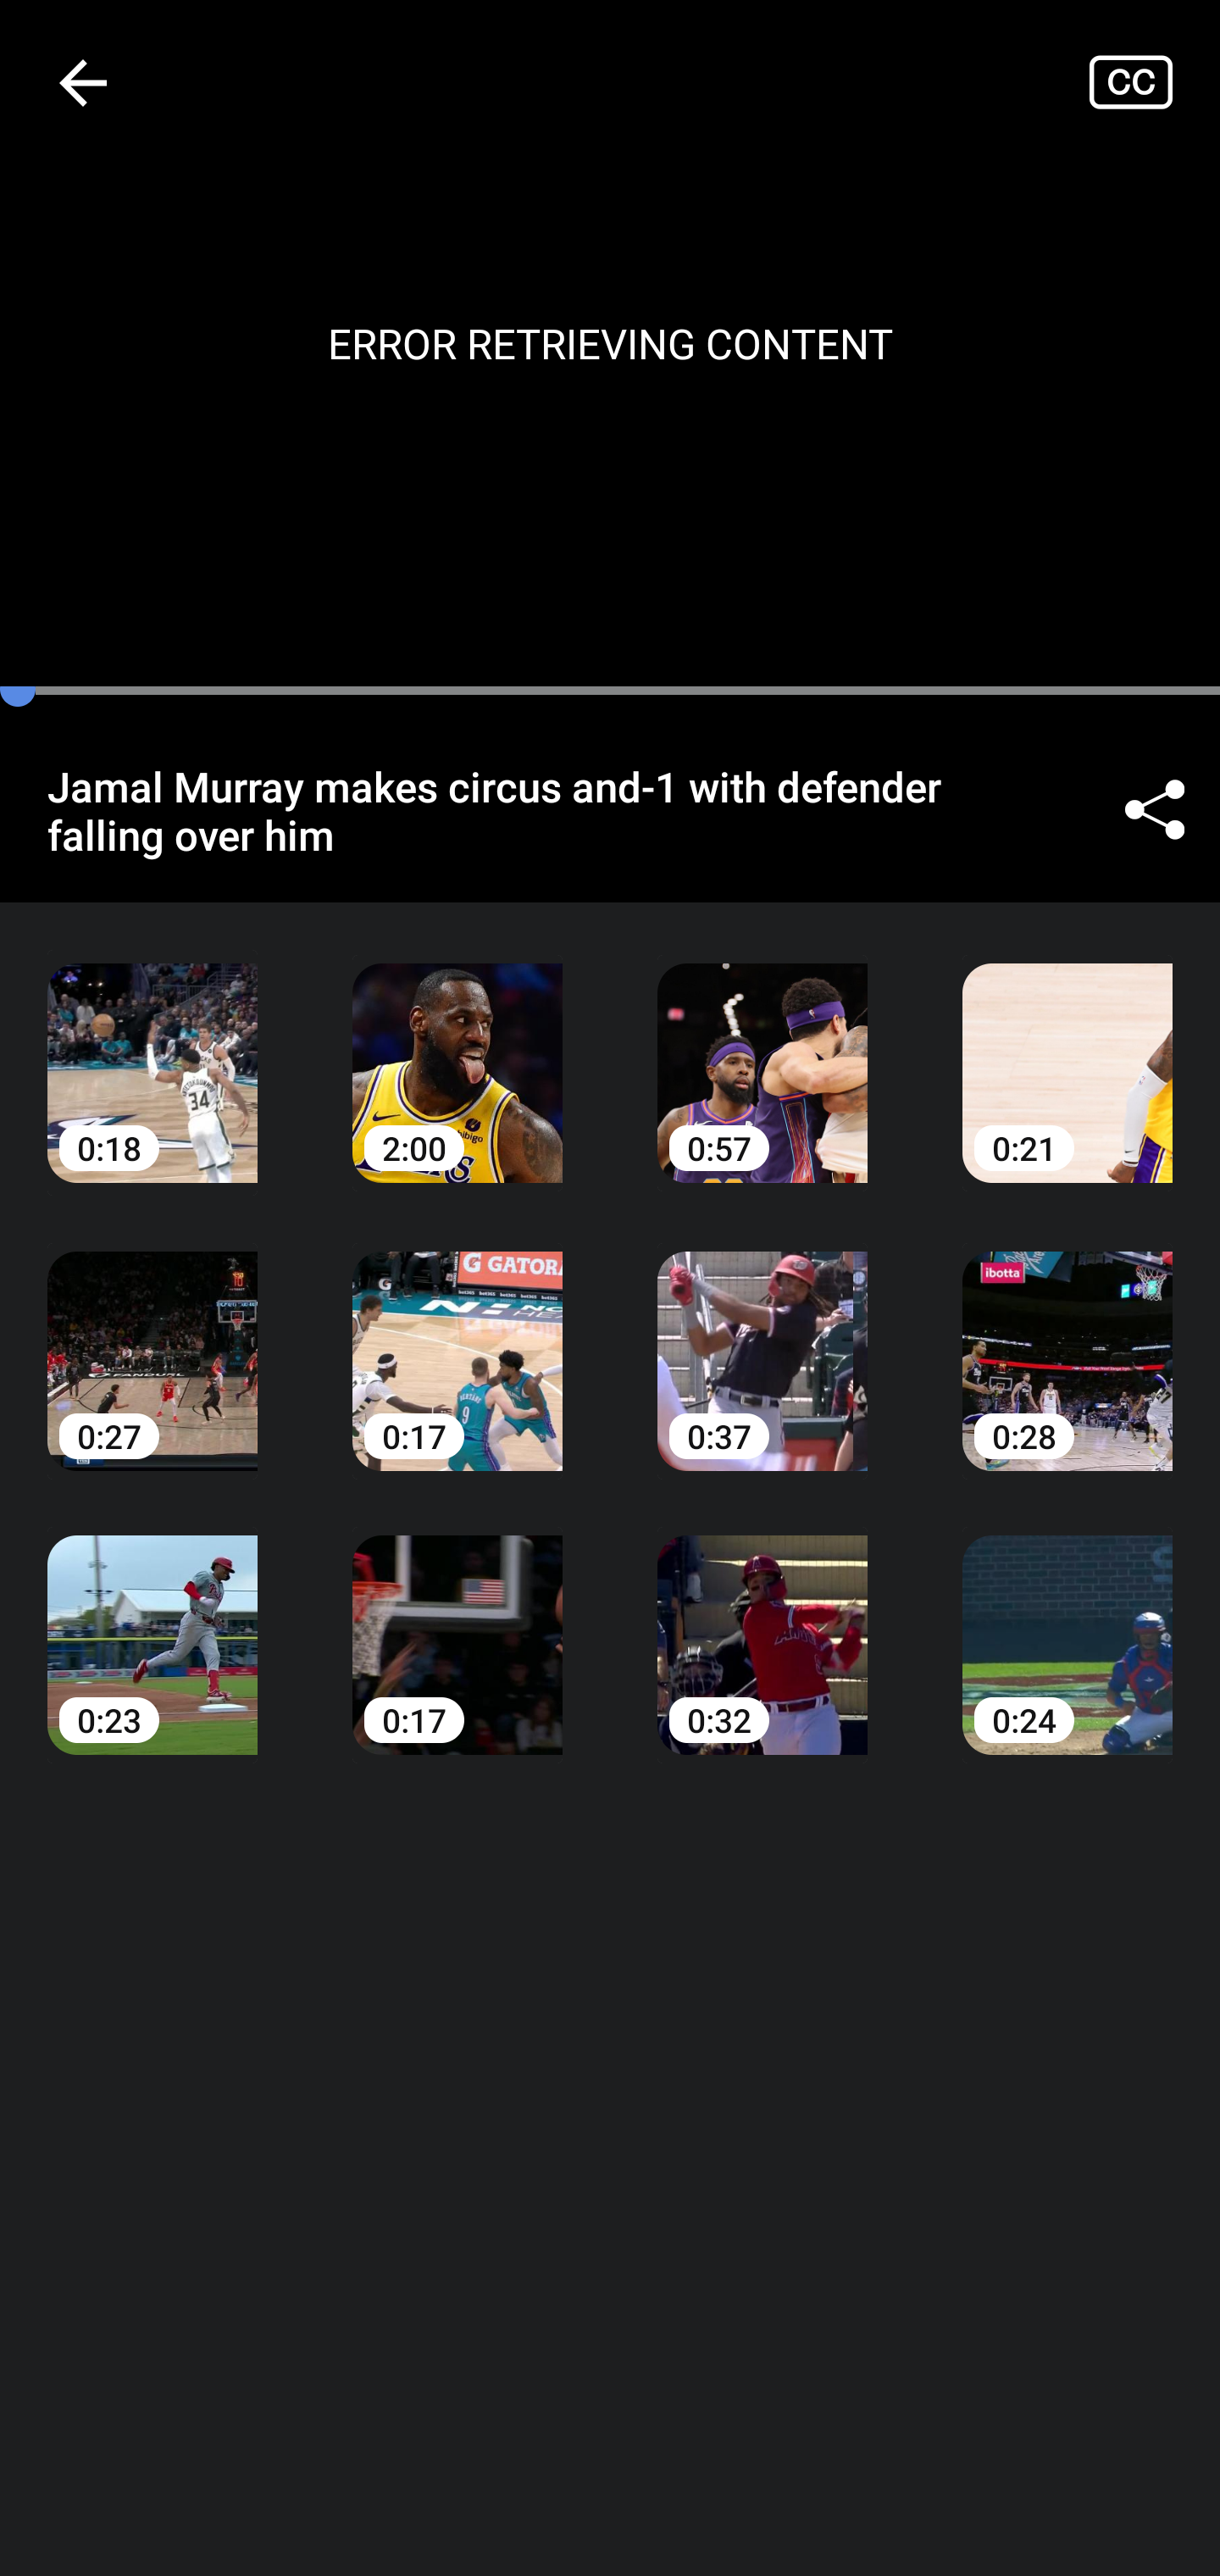  I want to click on 0:27, so click(152, 1336).